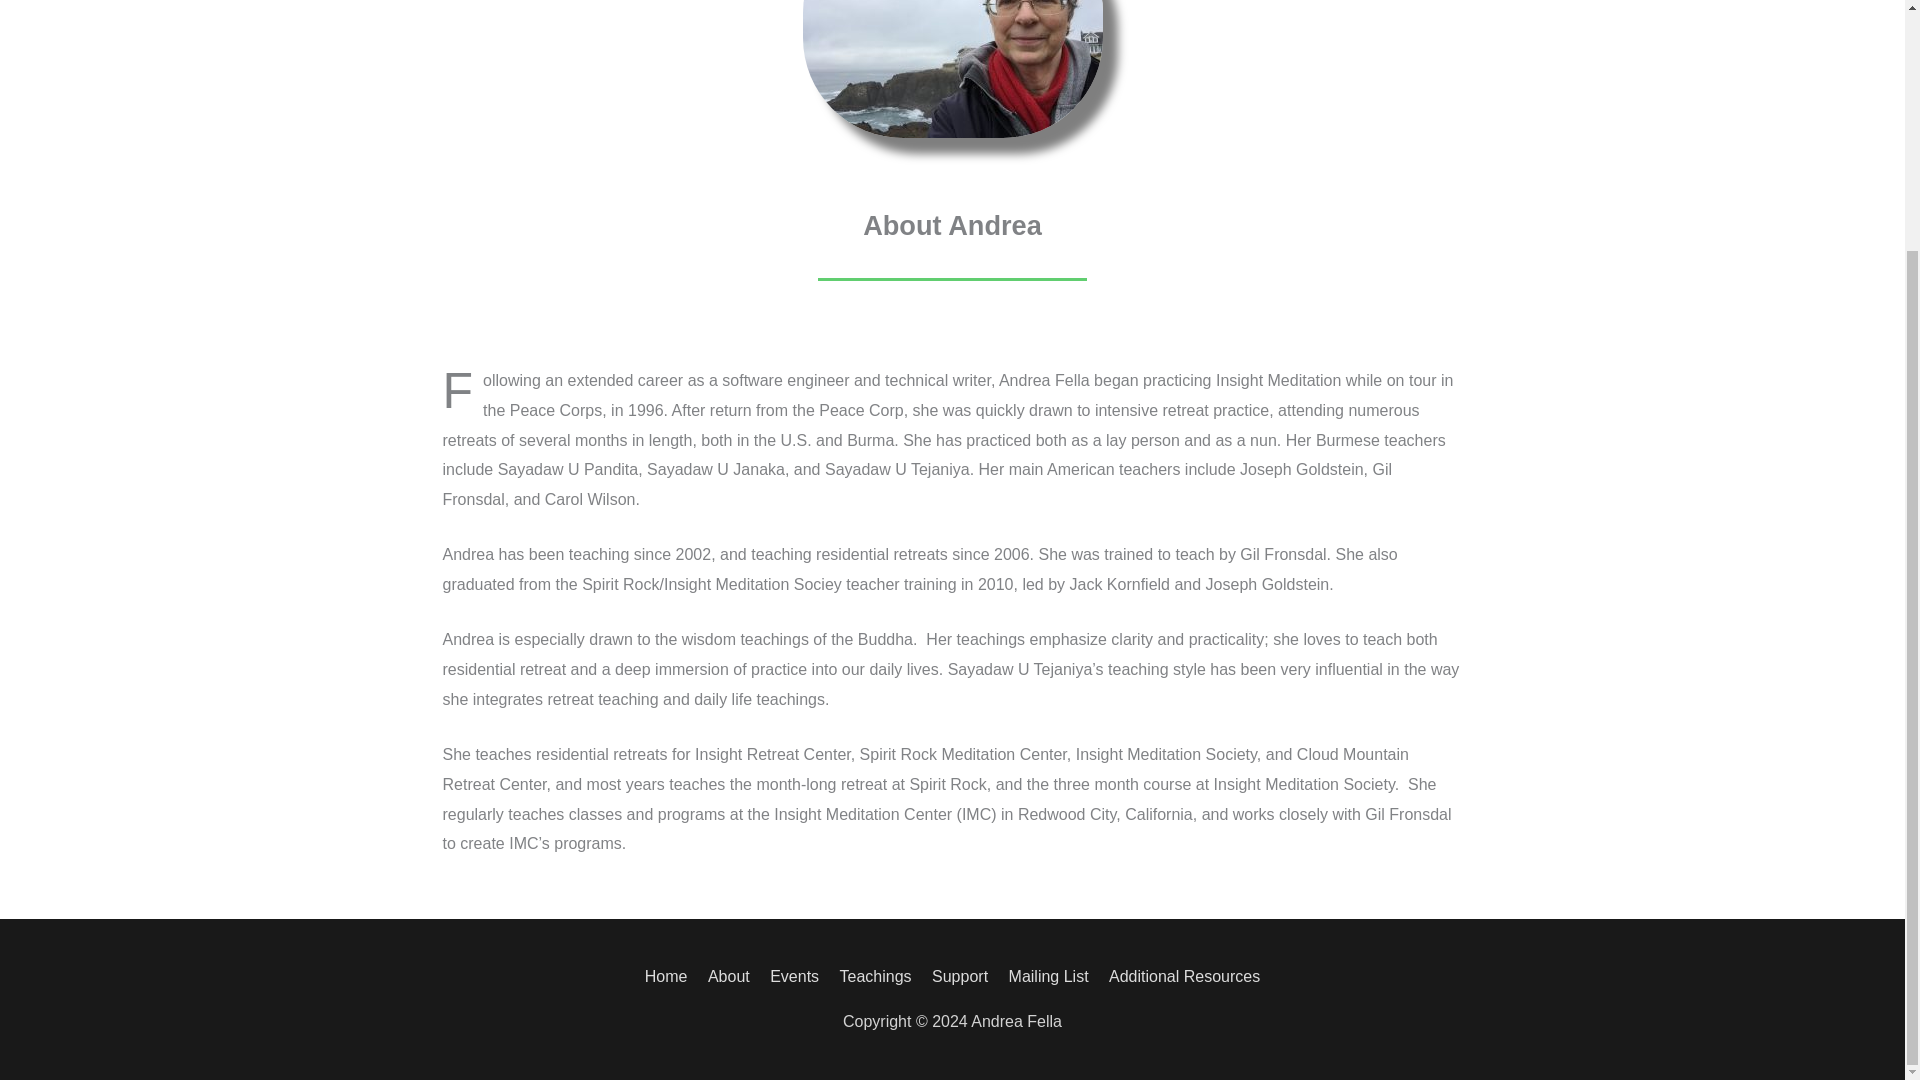 This screenshot has width=1920, height=1080. Describe the element at coordinates (1048, 976) in the screenshot. I see `Mailing List` at that location.